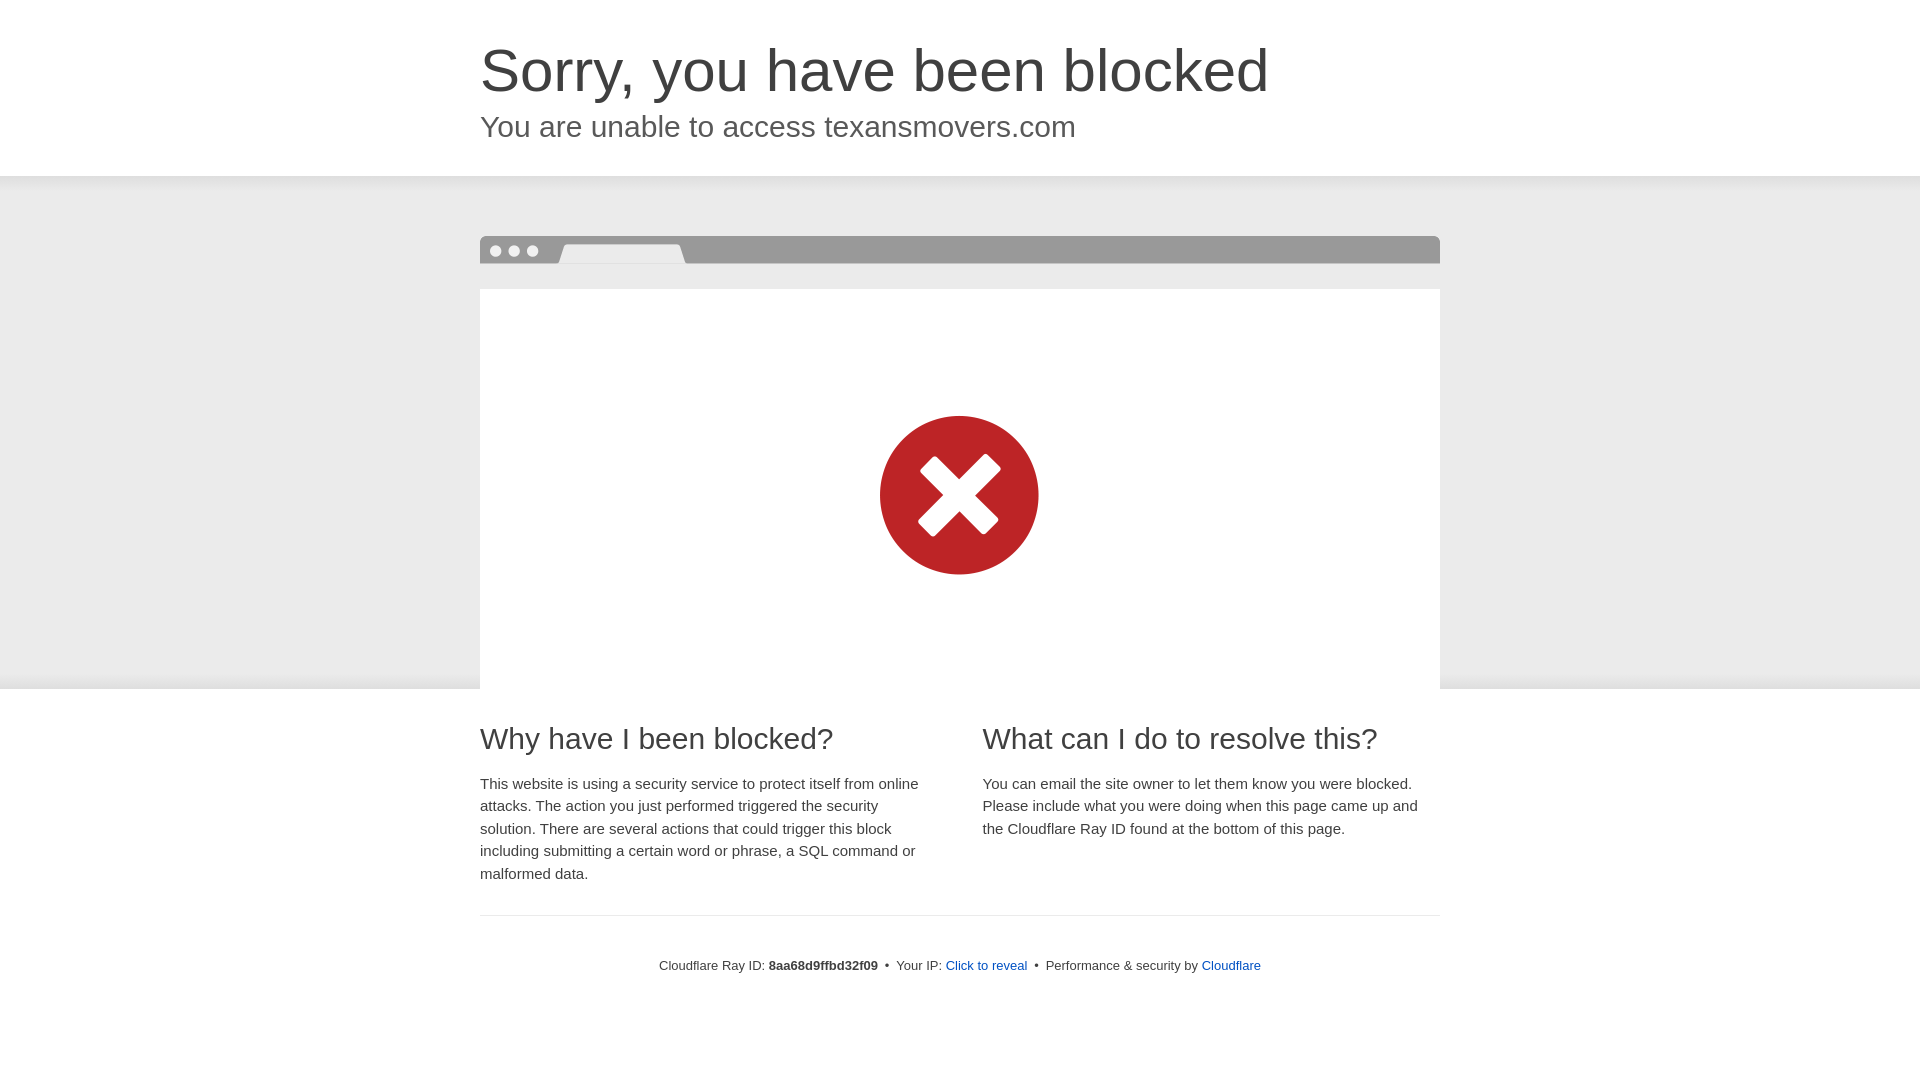  I want to click on Cloudflare, so click(1231, 965).